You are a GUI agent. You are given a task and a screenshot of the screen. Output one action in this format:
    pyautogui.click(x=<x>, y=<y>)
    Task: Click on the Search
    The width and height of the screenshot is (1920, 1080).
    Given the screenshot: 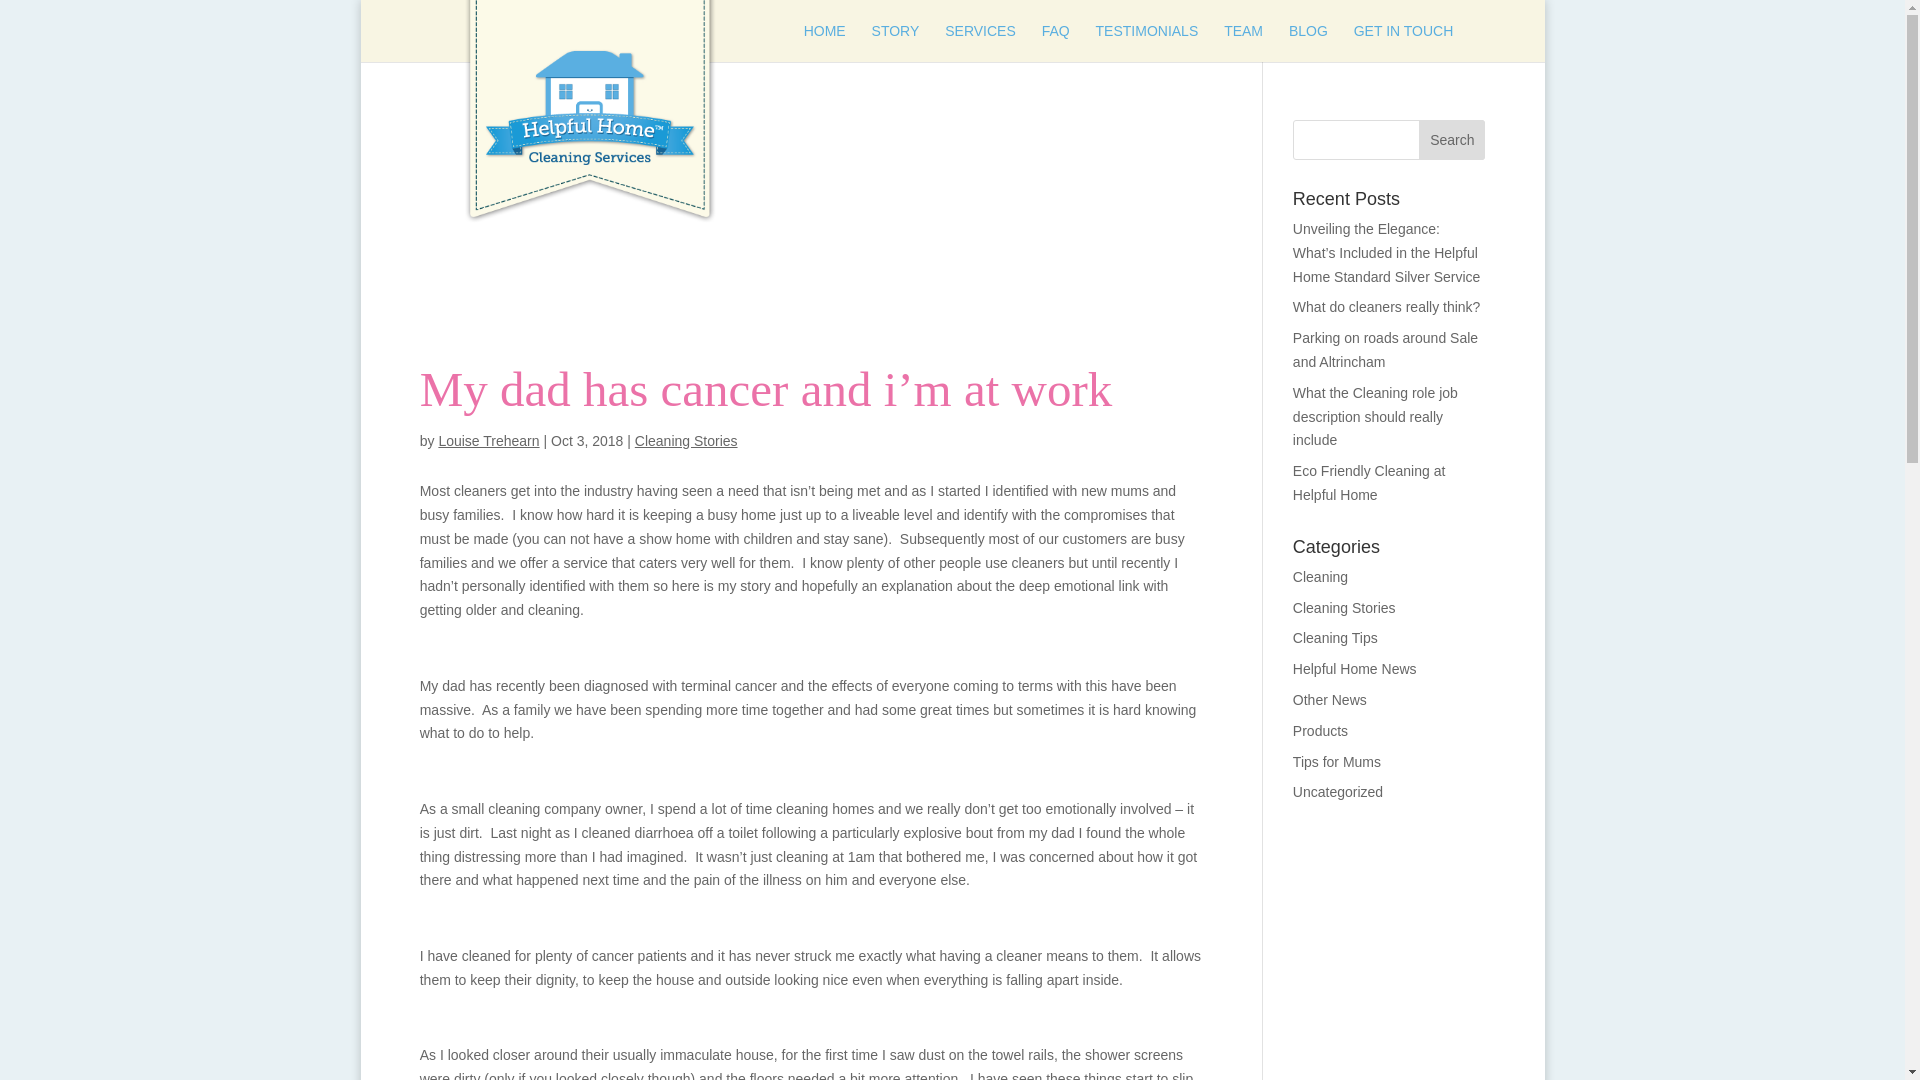 What is the action you would take?
    pyautogui.click(x=1451, y=139)
    